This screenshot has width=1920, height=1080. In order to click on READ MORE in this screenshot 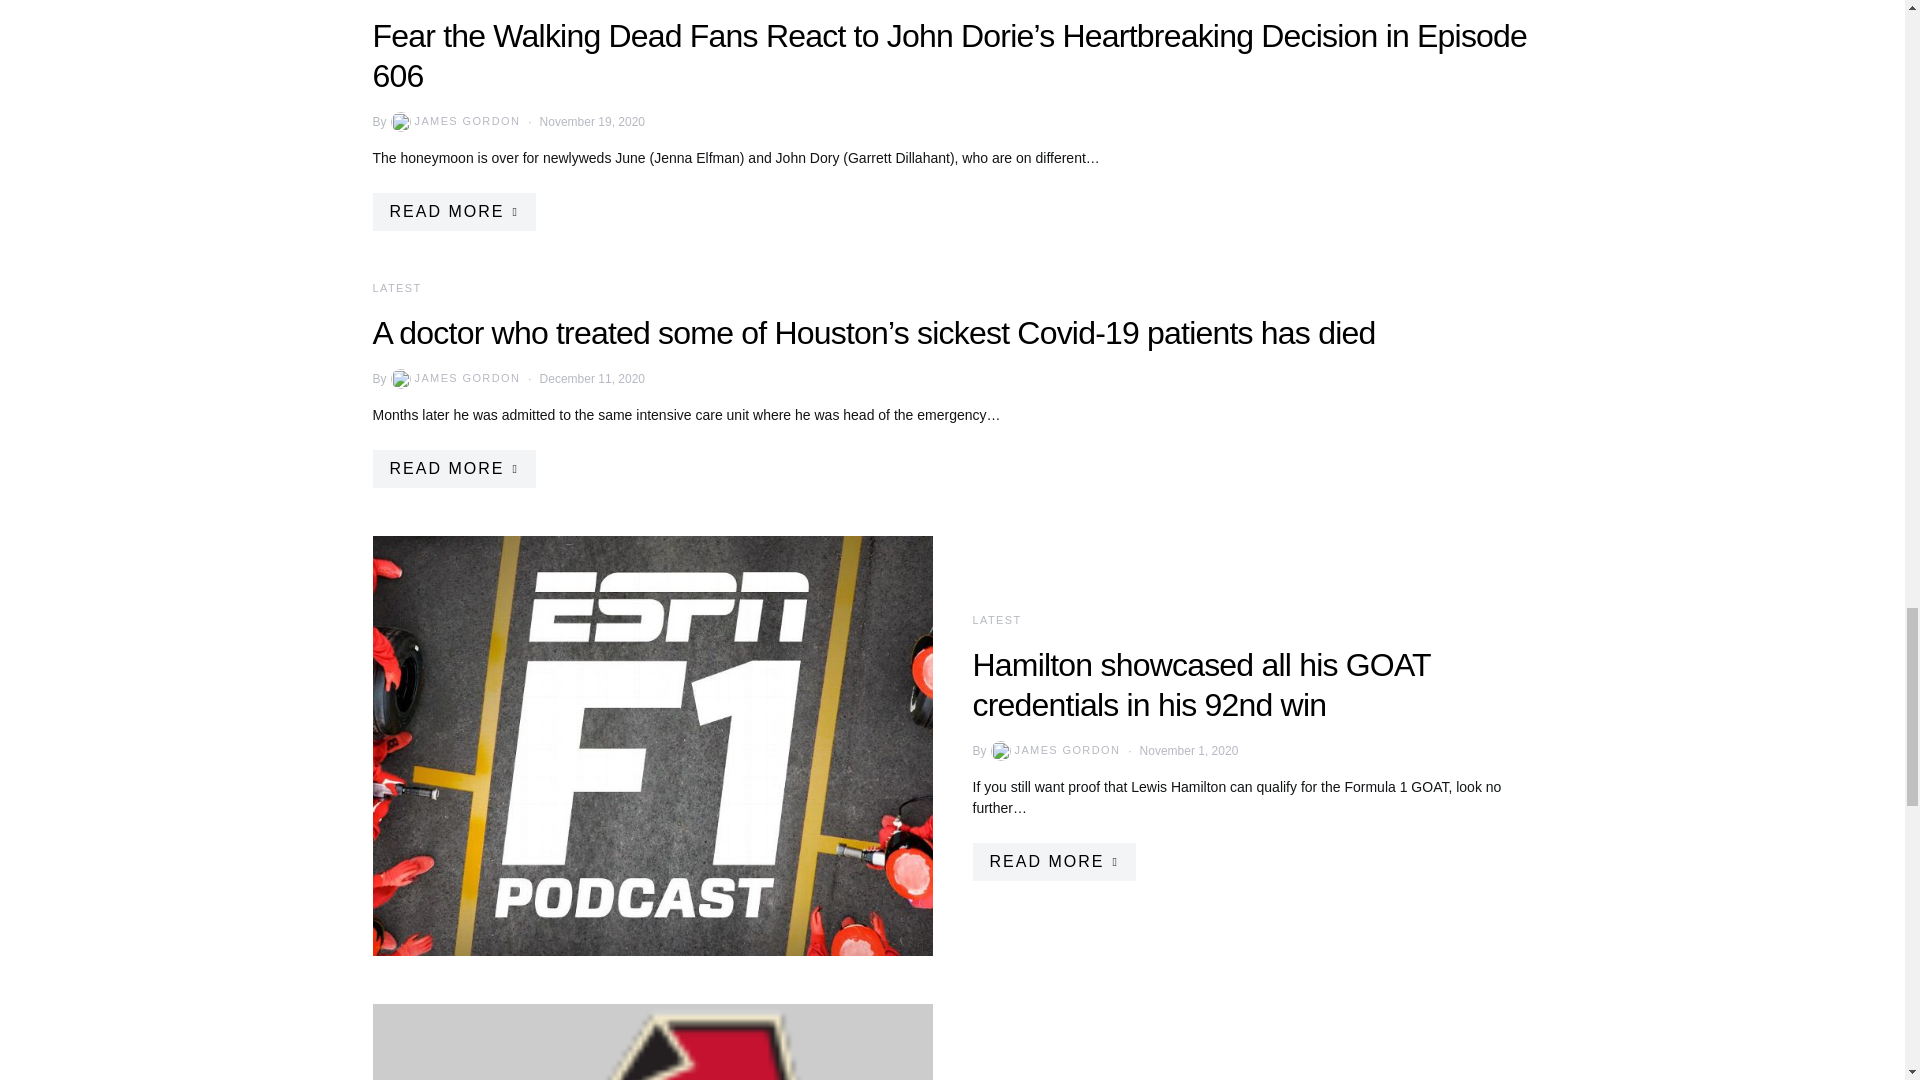, I will do `click(454, 469)`.